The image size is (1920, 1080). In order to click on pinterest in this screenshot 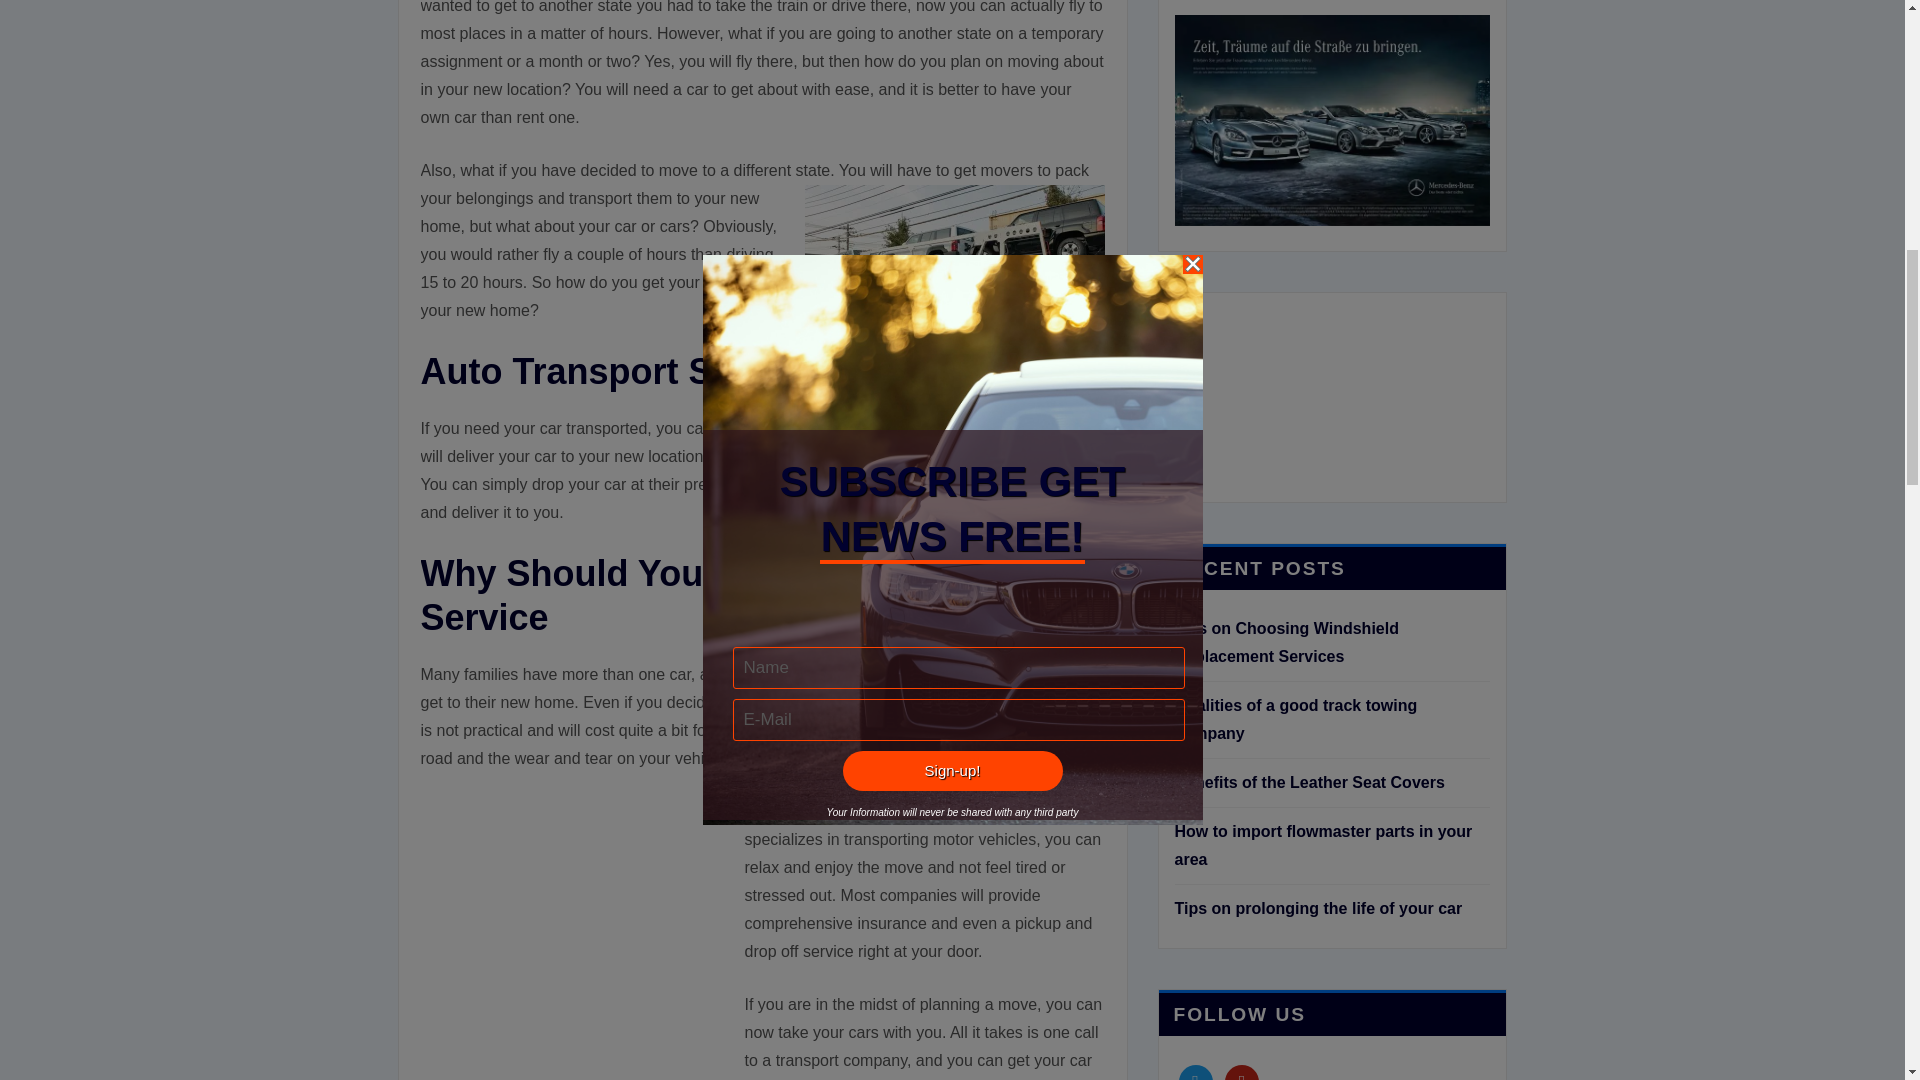, I will do `click(1242, 1076)`.